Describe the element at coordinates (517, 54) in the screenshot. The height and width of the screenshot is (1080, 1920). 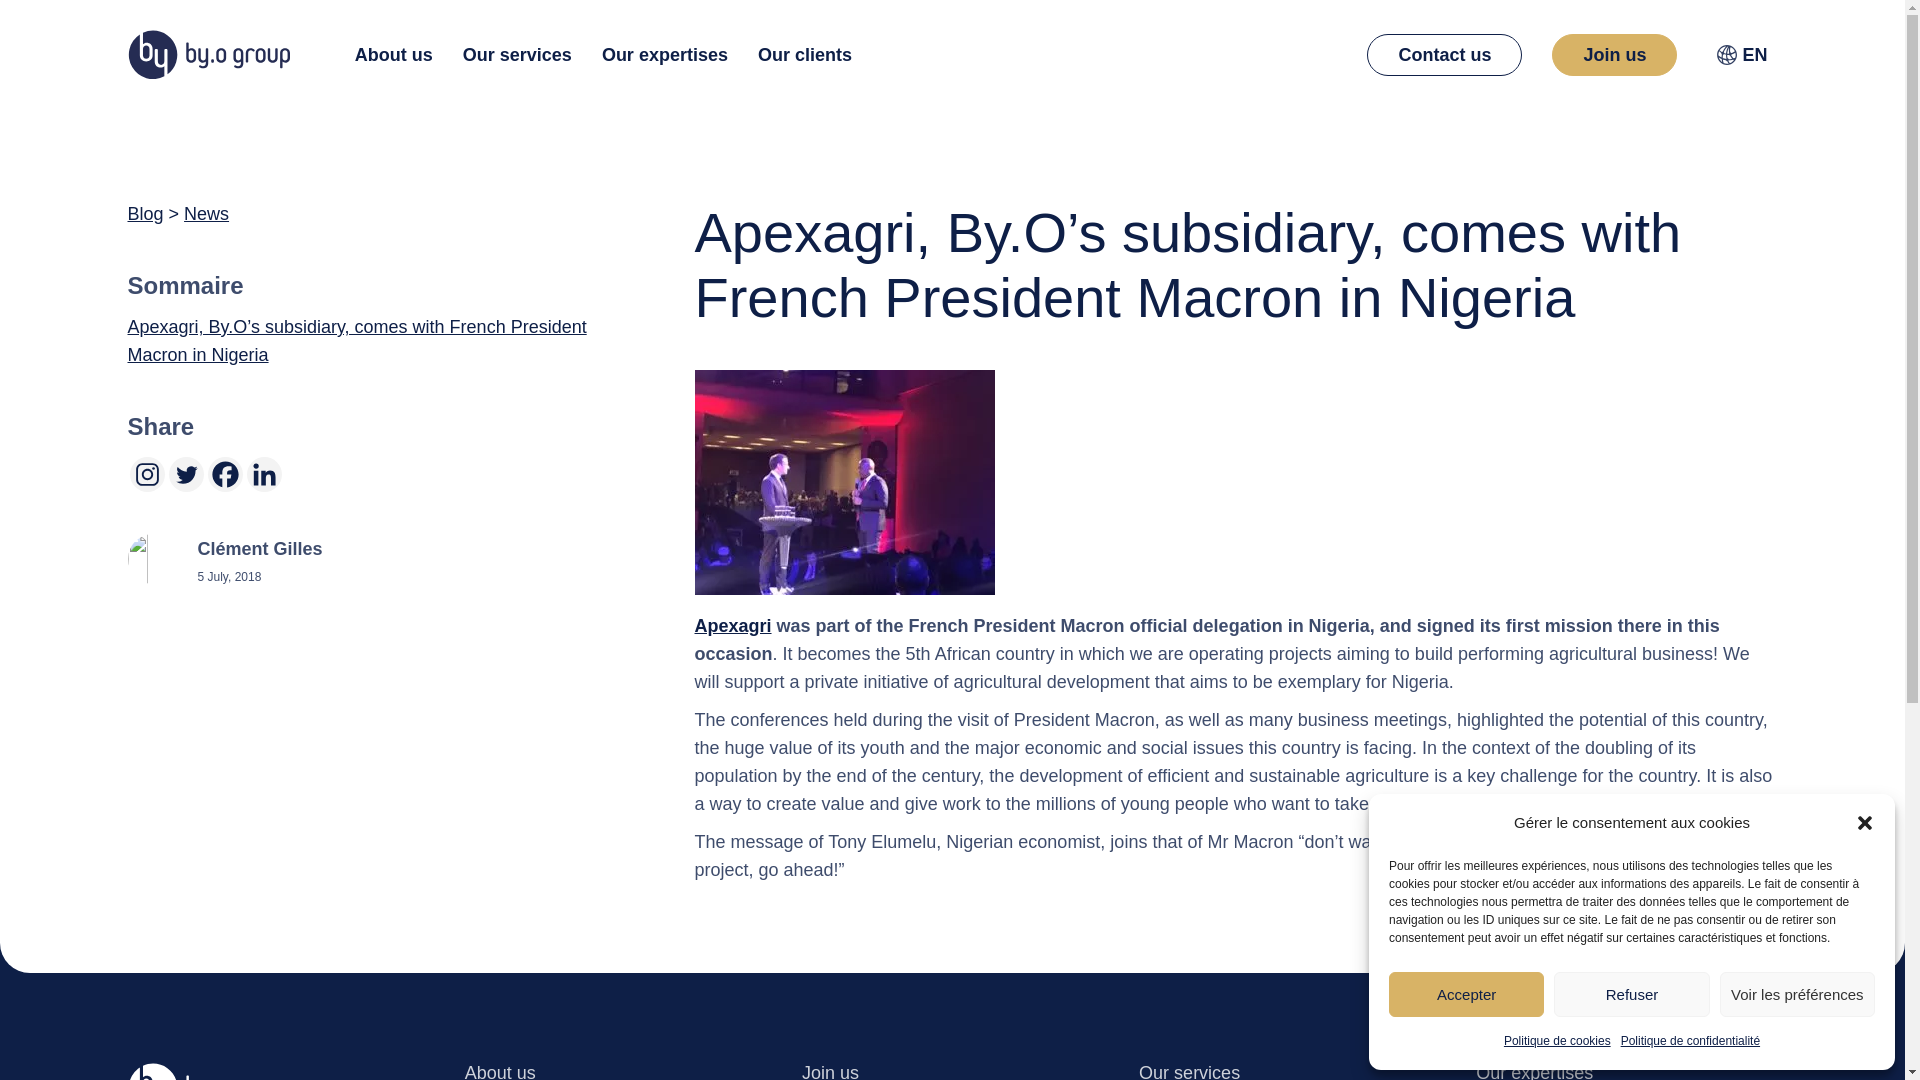
I see `Our services` at that location.